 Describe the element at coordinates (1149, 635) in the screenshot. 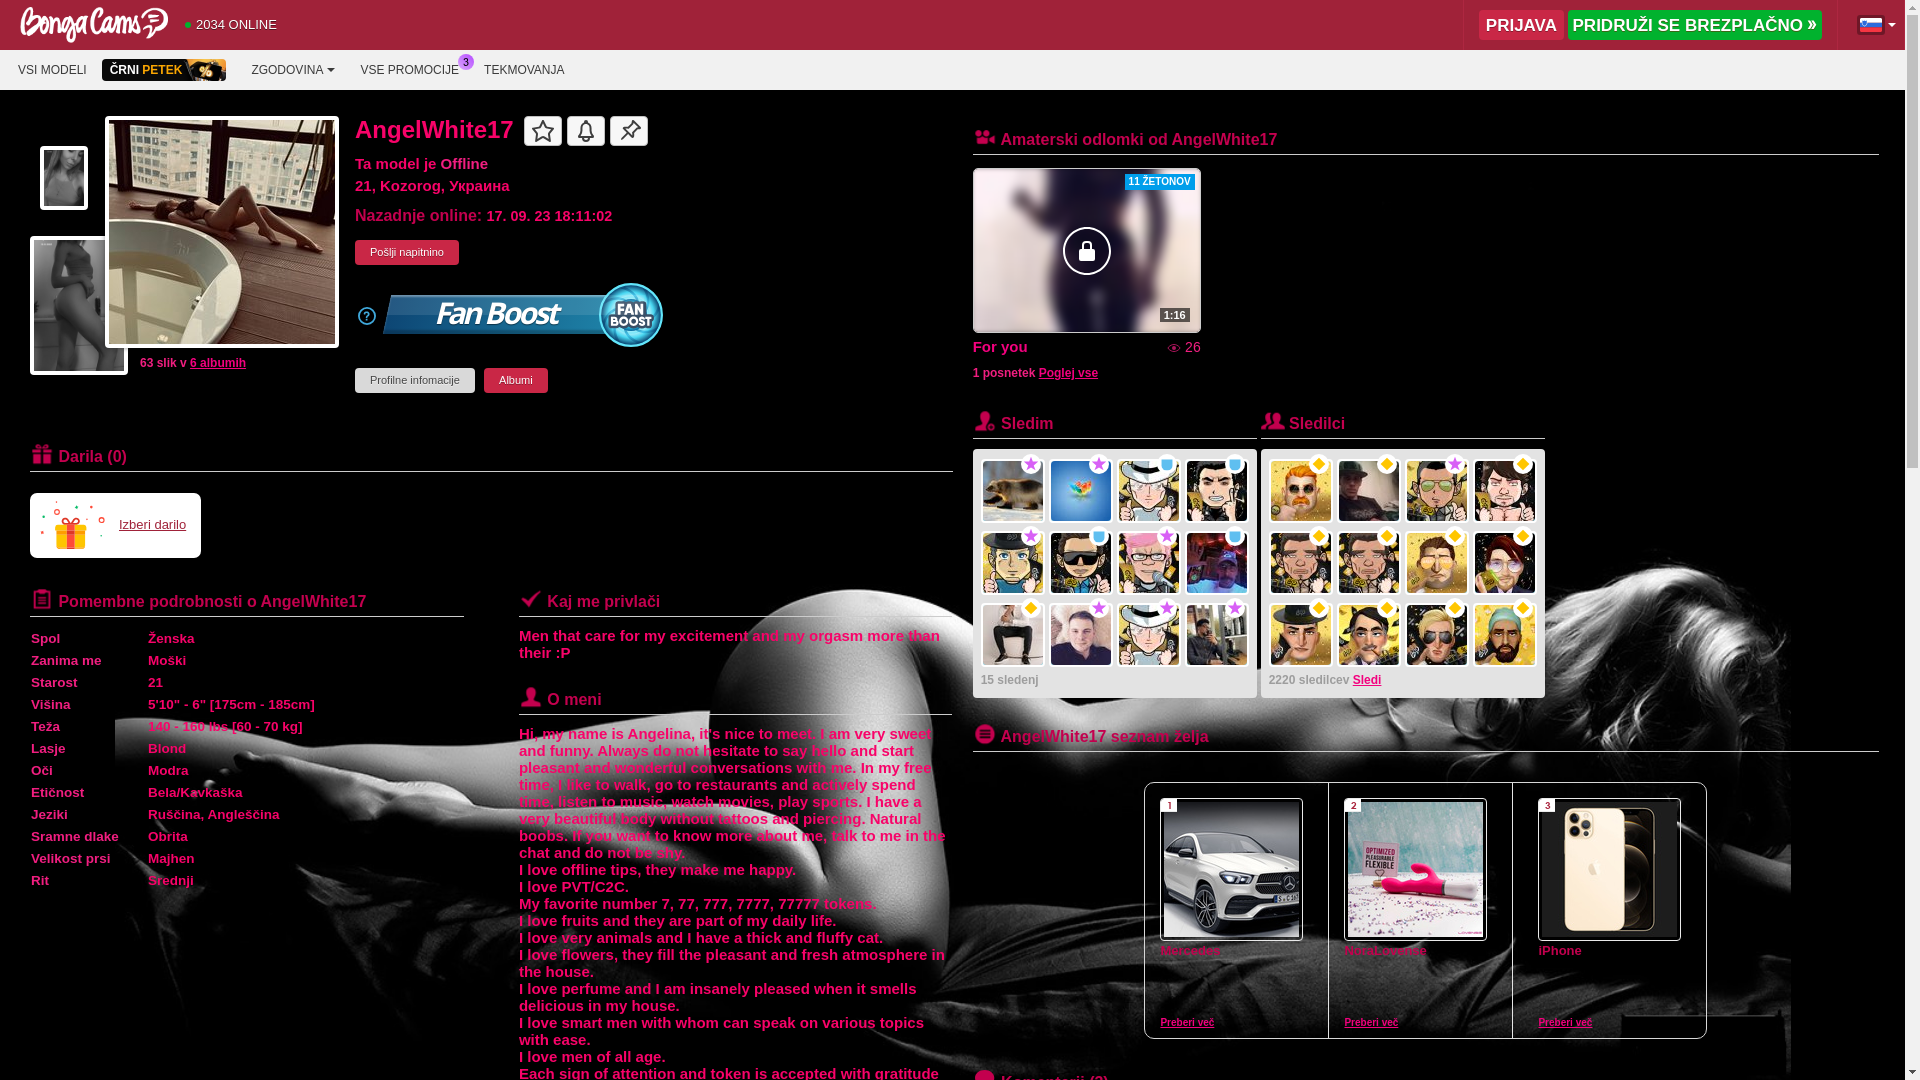

I see `Pawel161616` at that location.